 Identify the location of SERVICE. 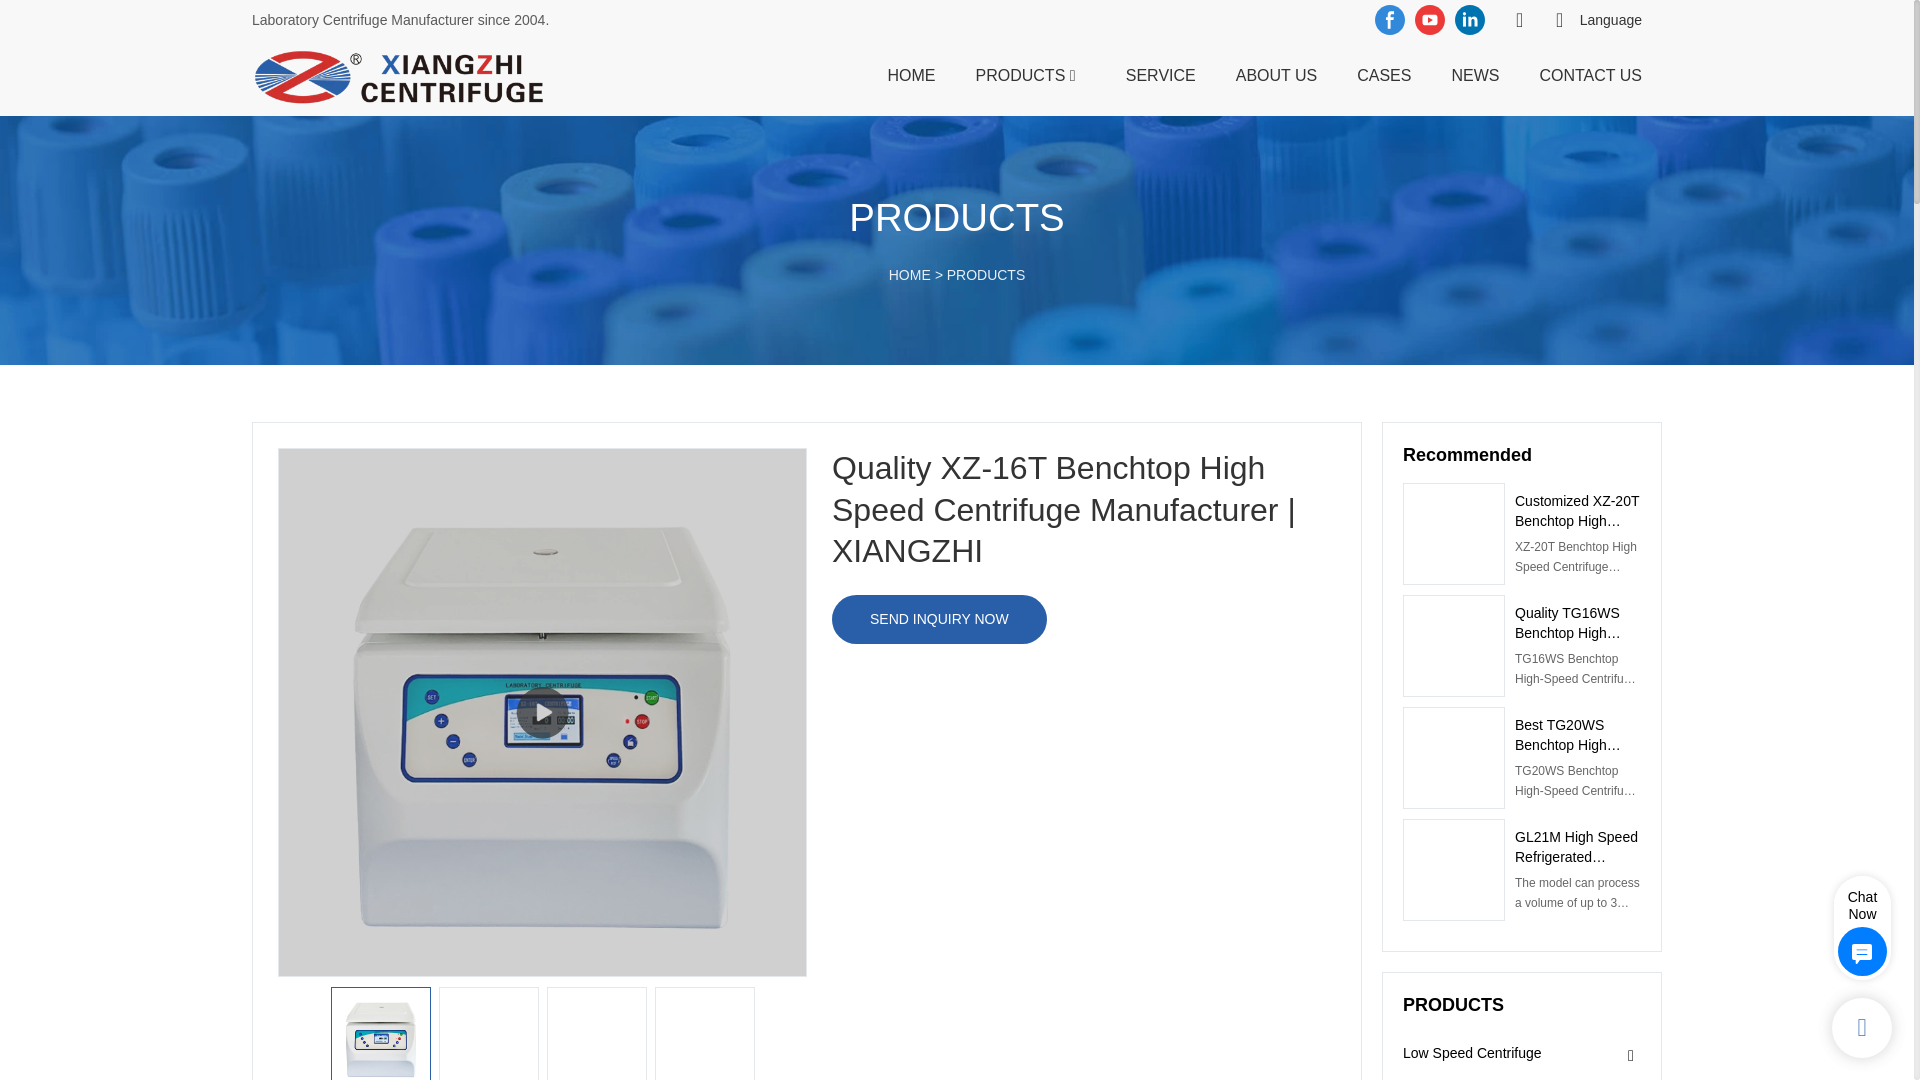
(1160, 74).